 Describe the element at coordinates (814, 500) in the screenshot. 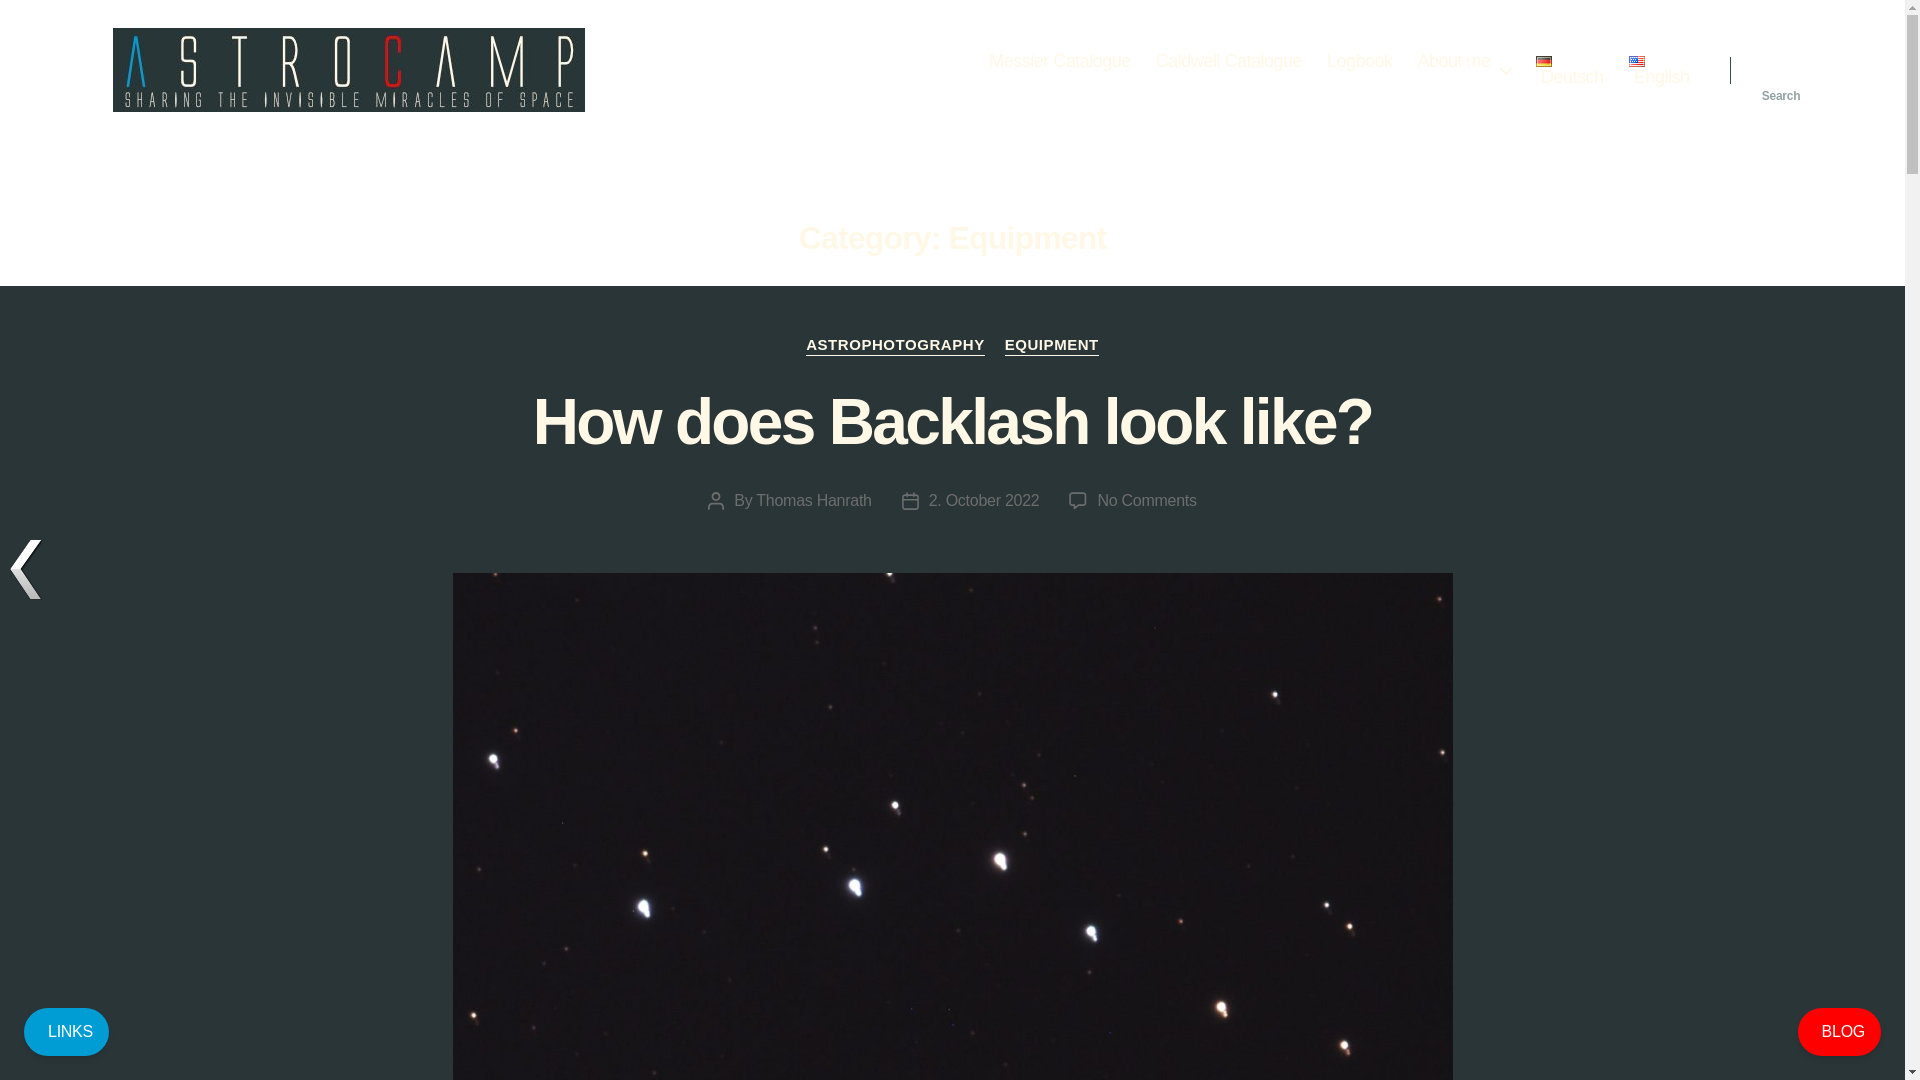

I see `Logbook` at that location.